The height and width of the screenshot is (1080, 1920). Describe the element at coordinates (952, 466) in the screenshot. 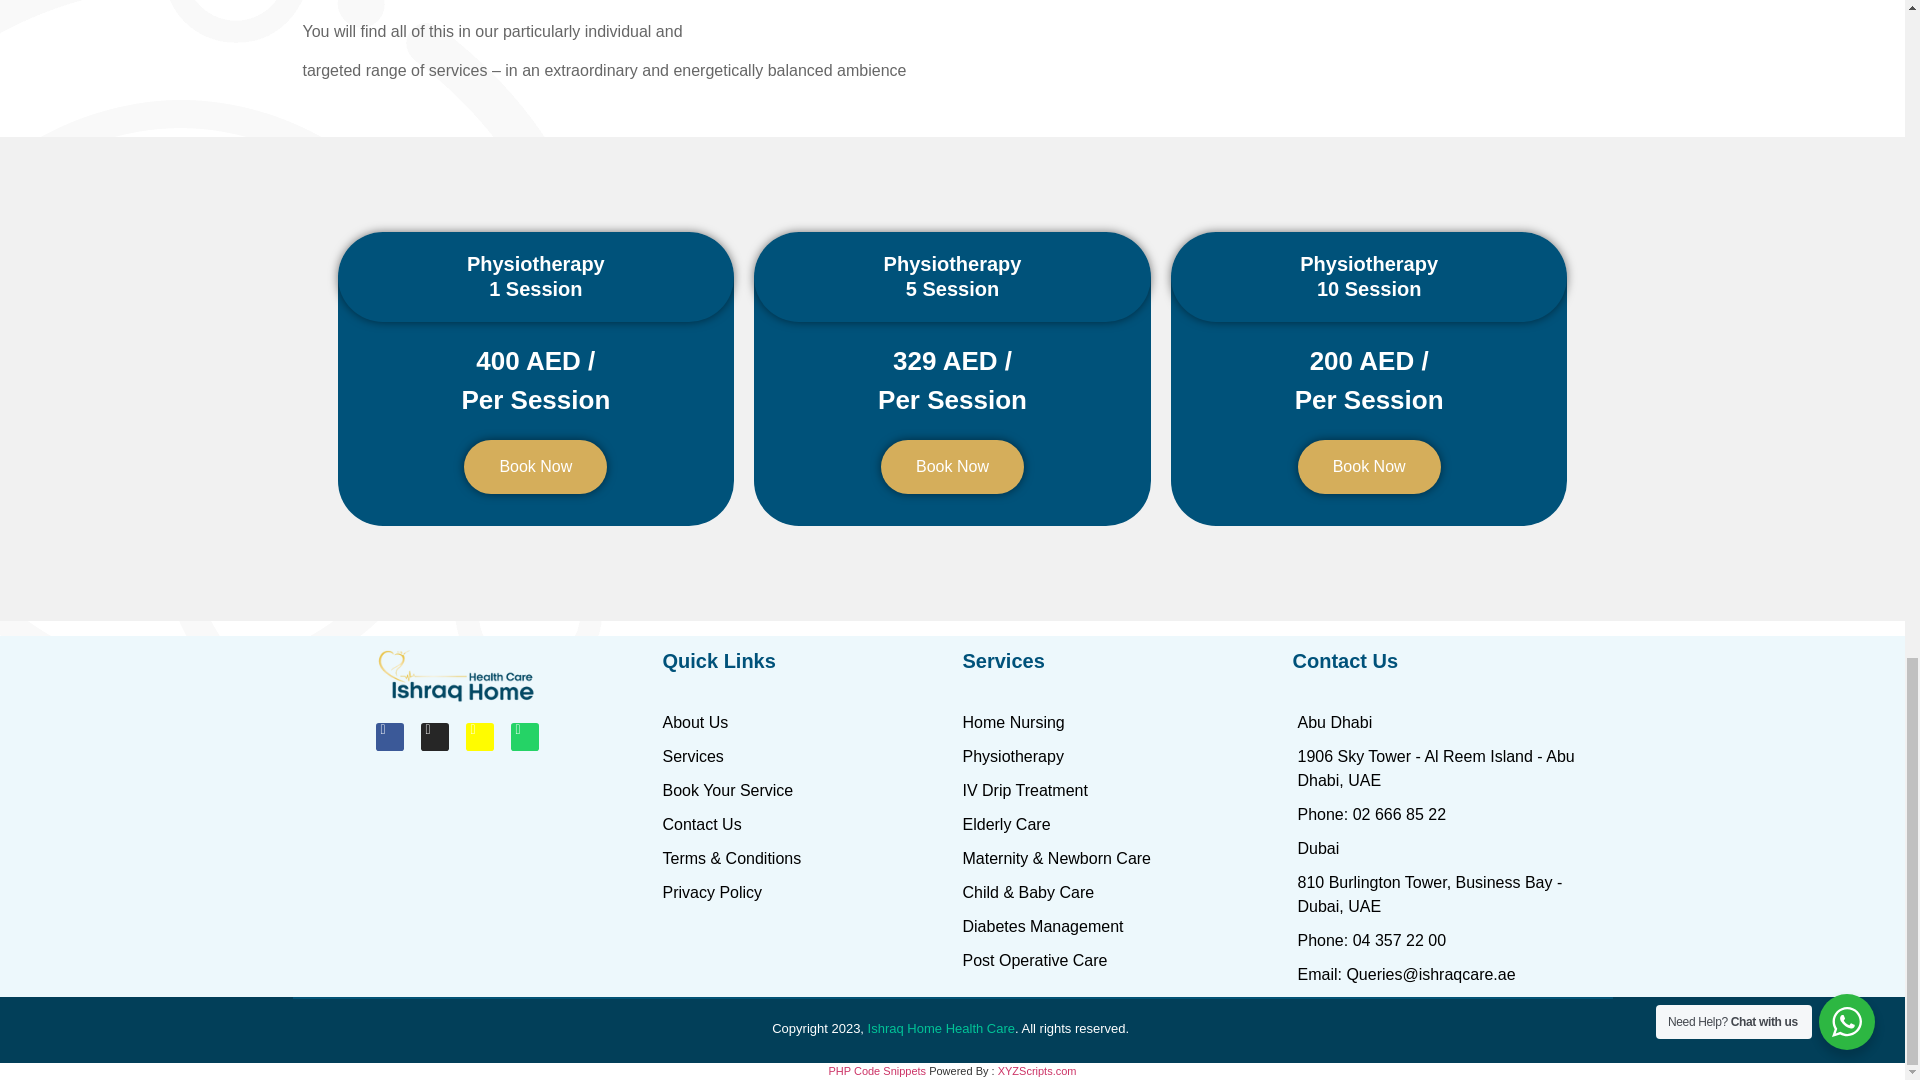

I see `Book Now` at that location.